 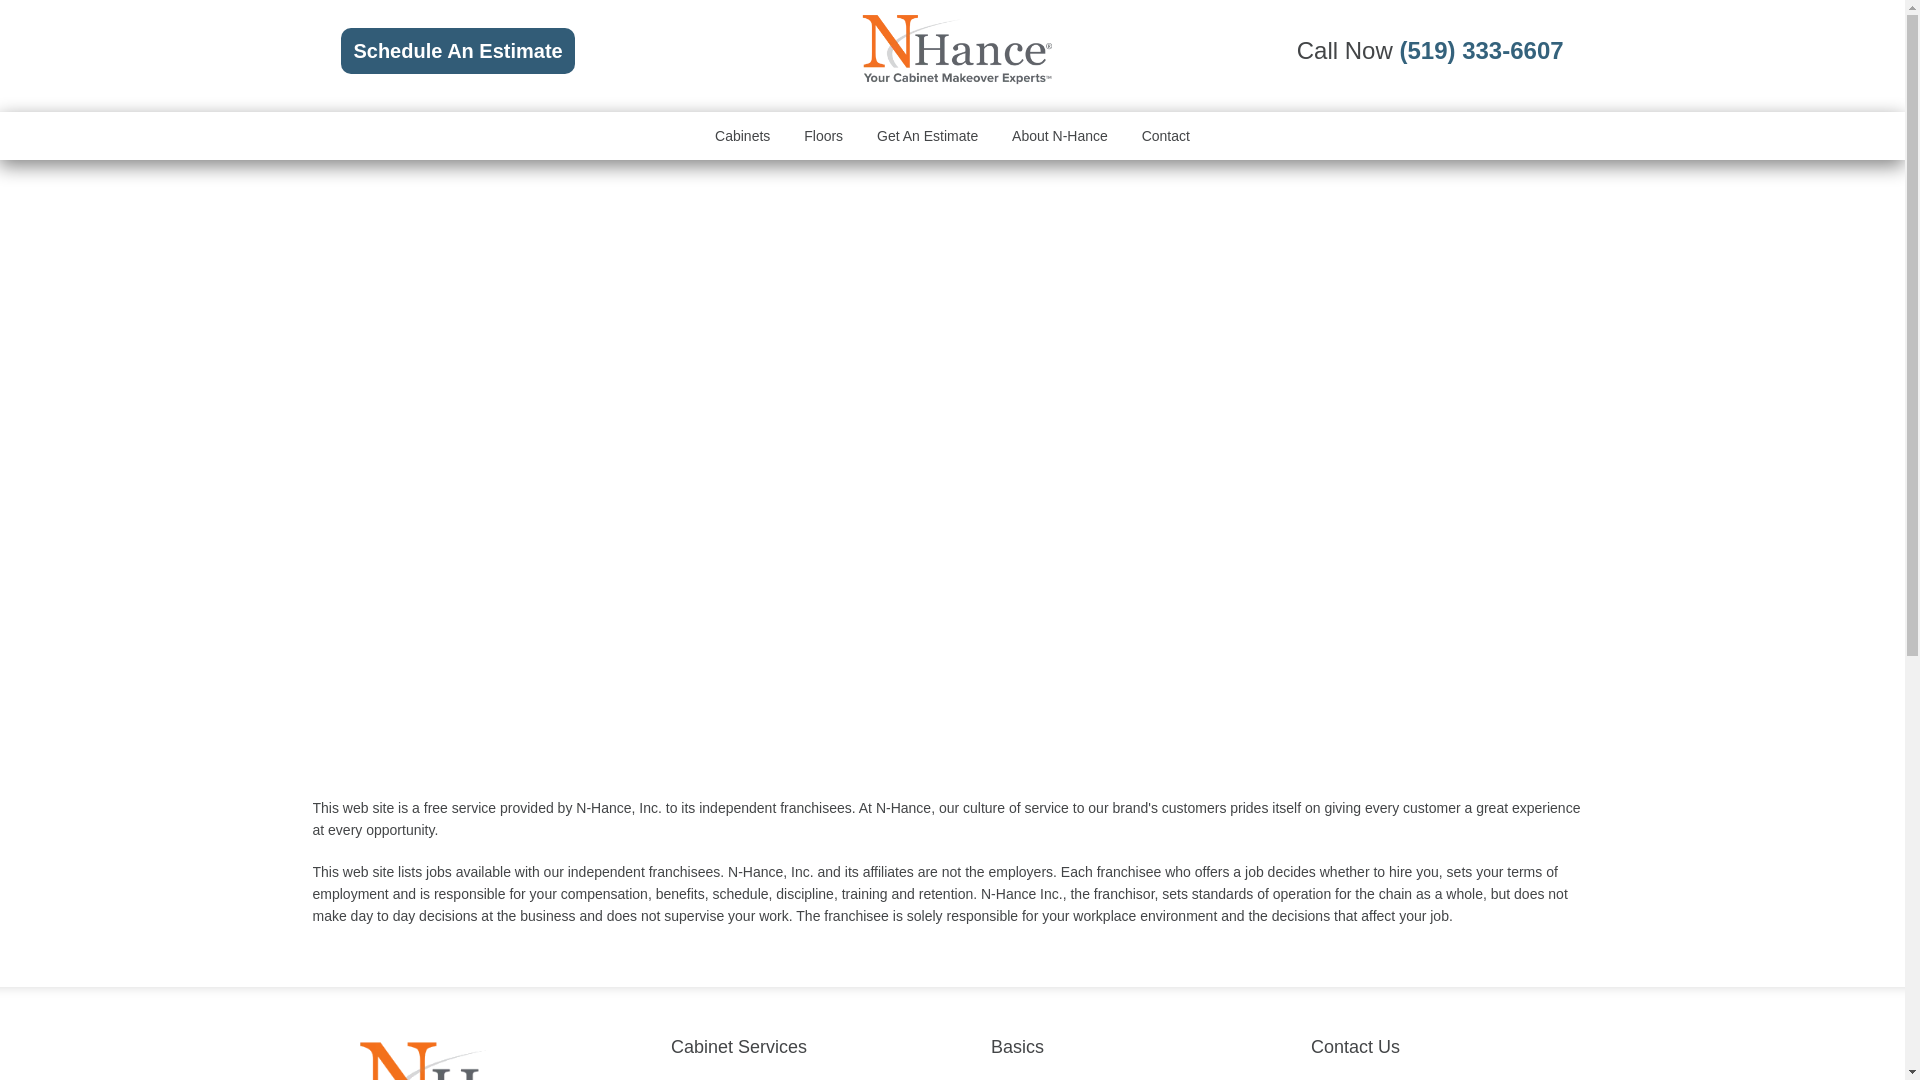 What do you see at coordinates (458, 51) in the screenshot?
I see `Schedule An Estimate` at bounding box center [458, 51].